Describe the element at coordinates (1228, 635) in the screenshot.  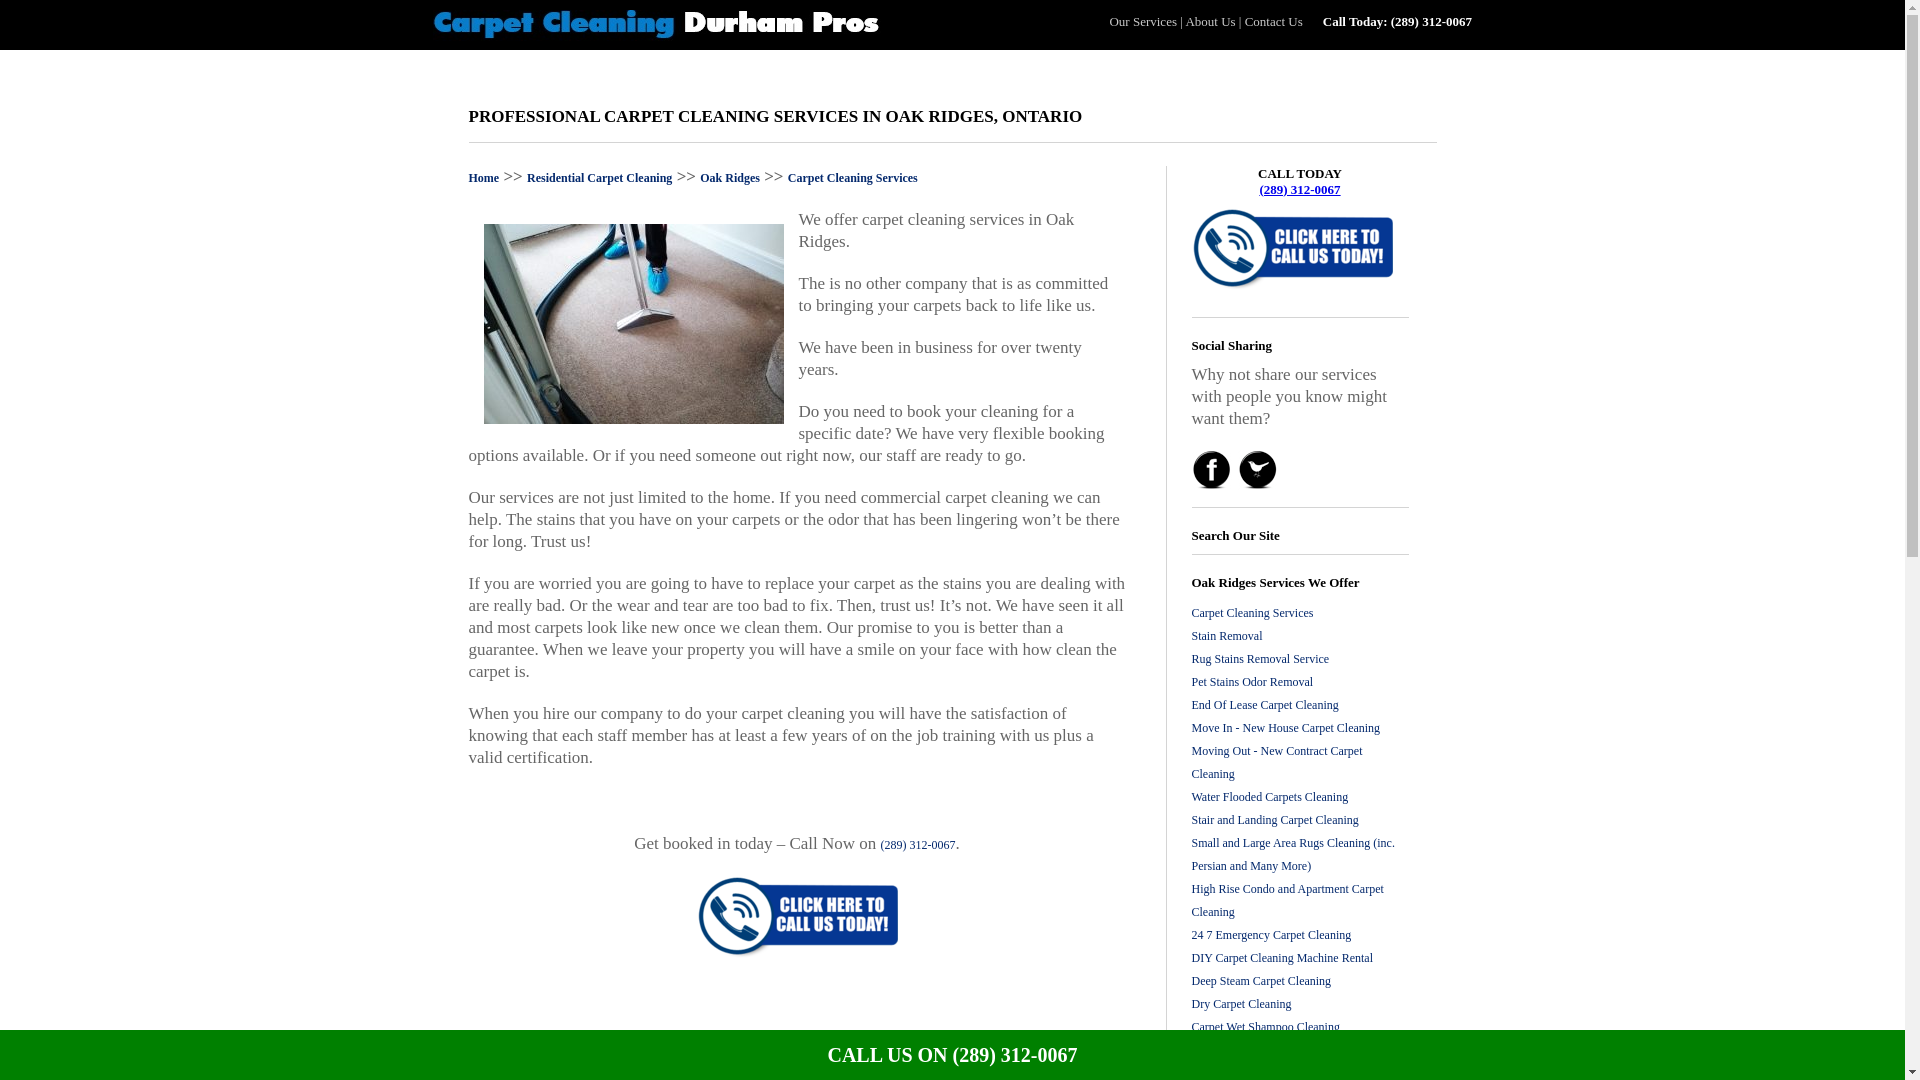
I see `Stain Removal` at that location.